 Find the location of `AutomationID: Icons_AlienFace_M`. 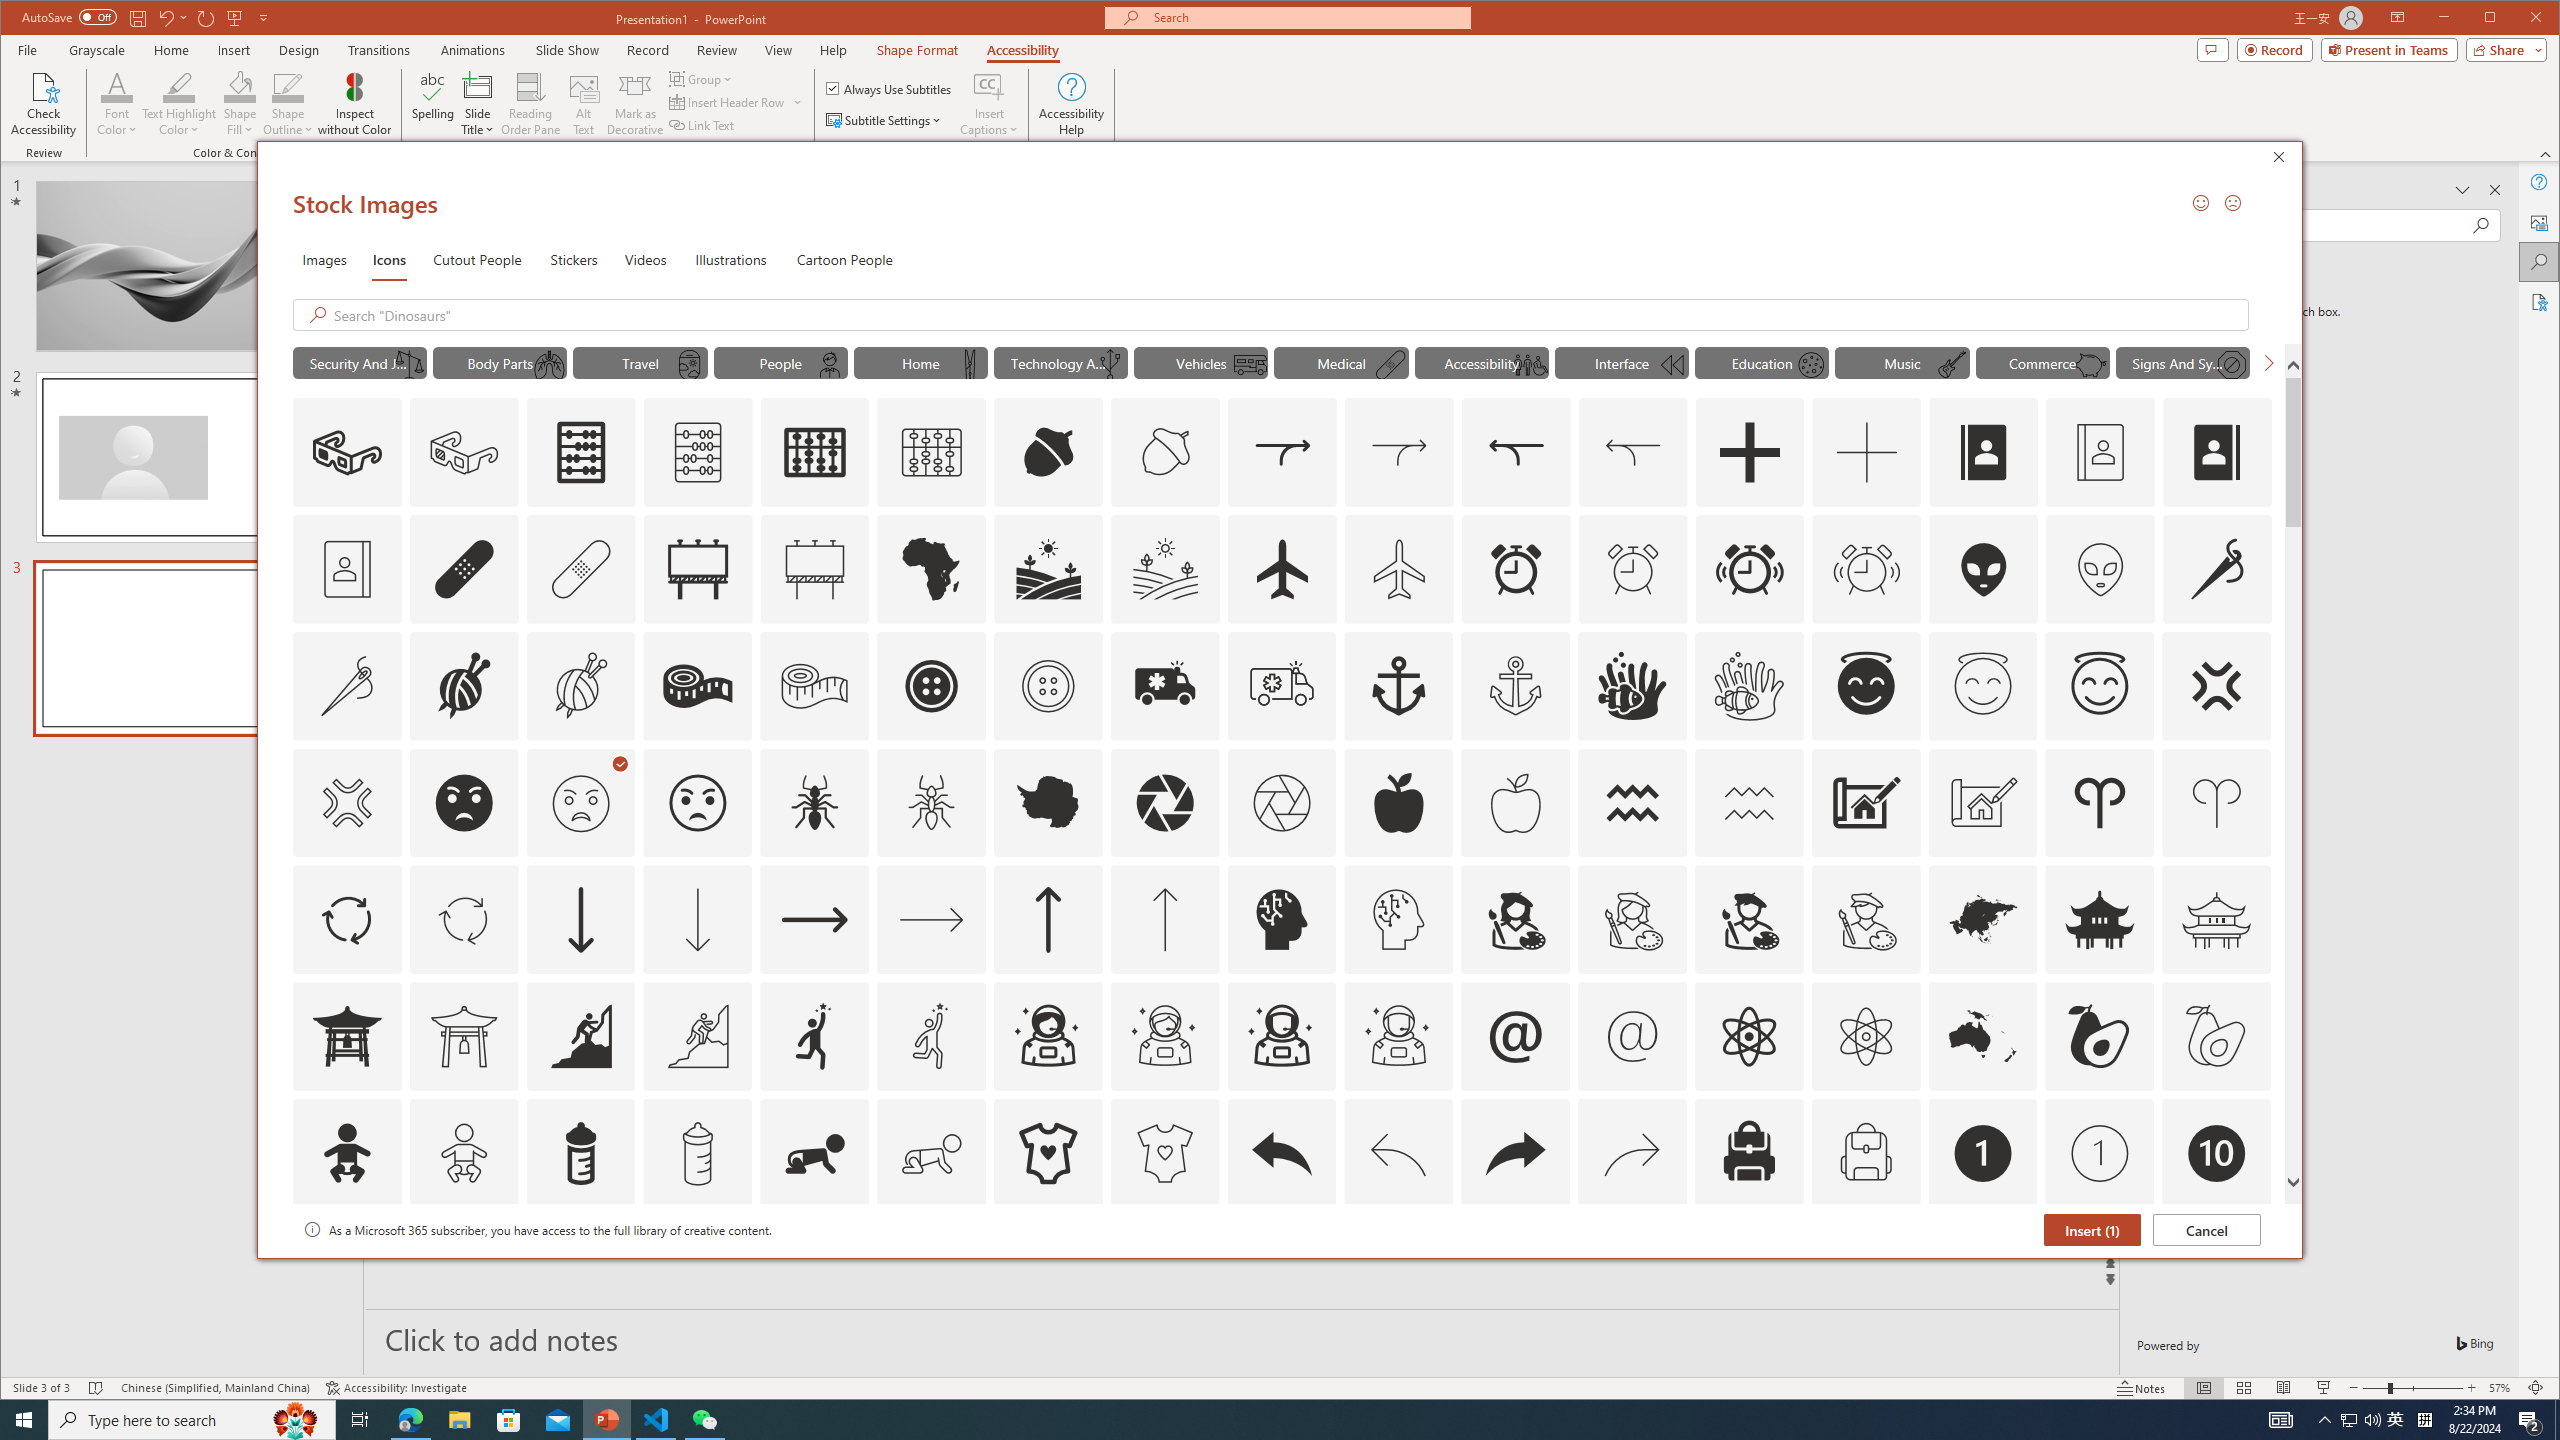

AutomationID: Icons_AlienFace_M is located at coordinates (2101, 568).